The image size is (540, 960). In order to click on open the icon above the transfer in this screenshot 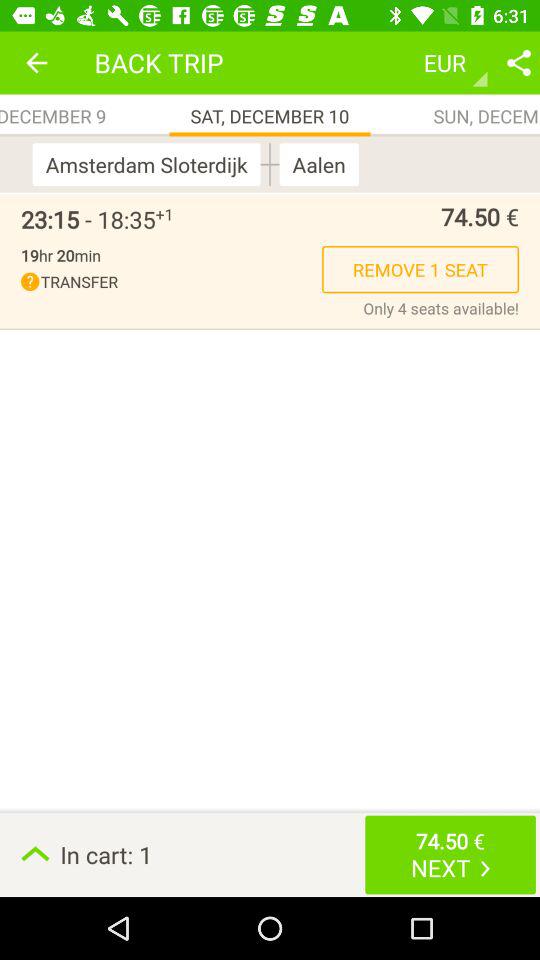, I will do `click(60, 255)`.